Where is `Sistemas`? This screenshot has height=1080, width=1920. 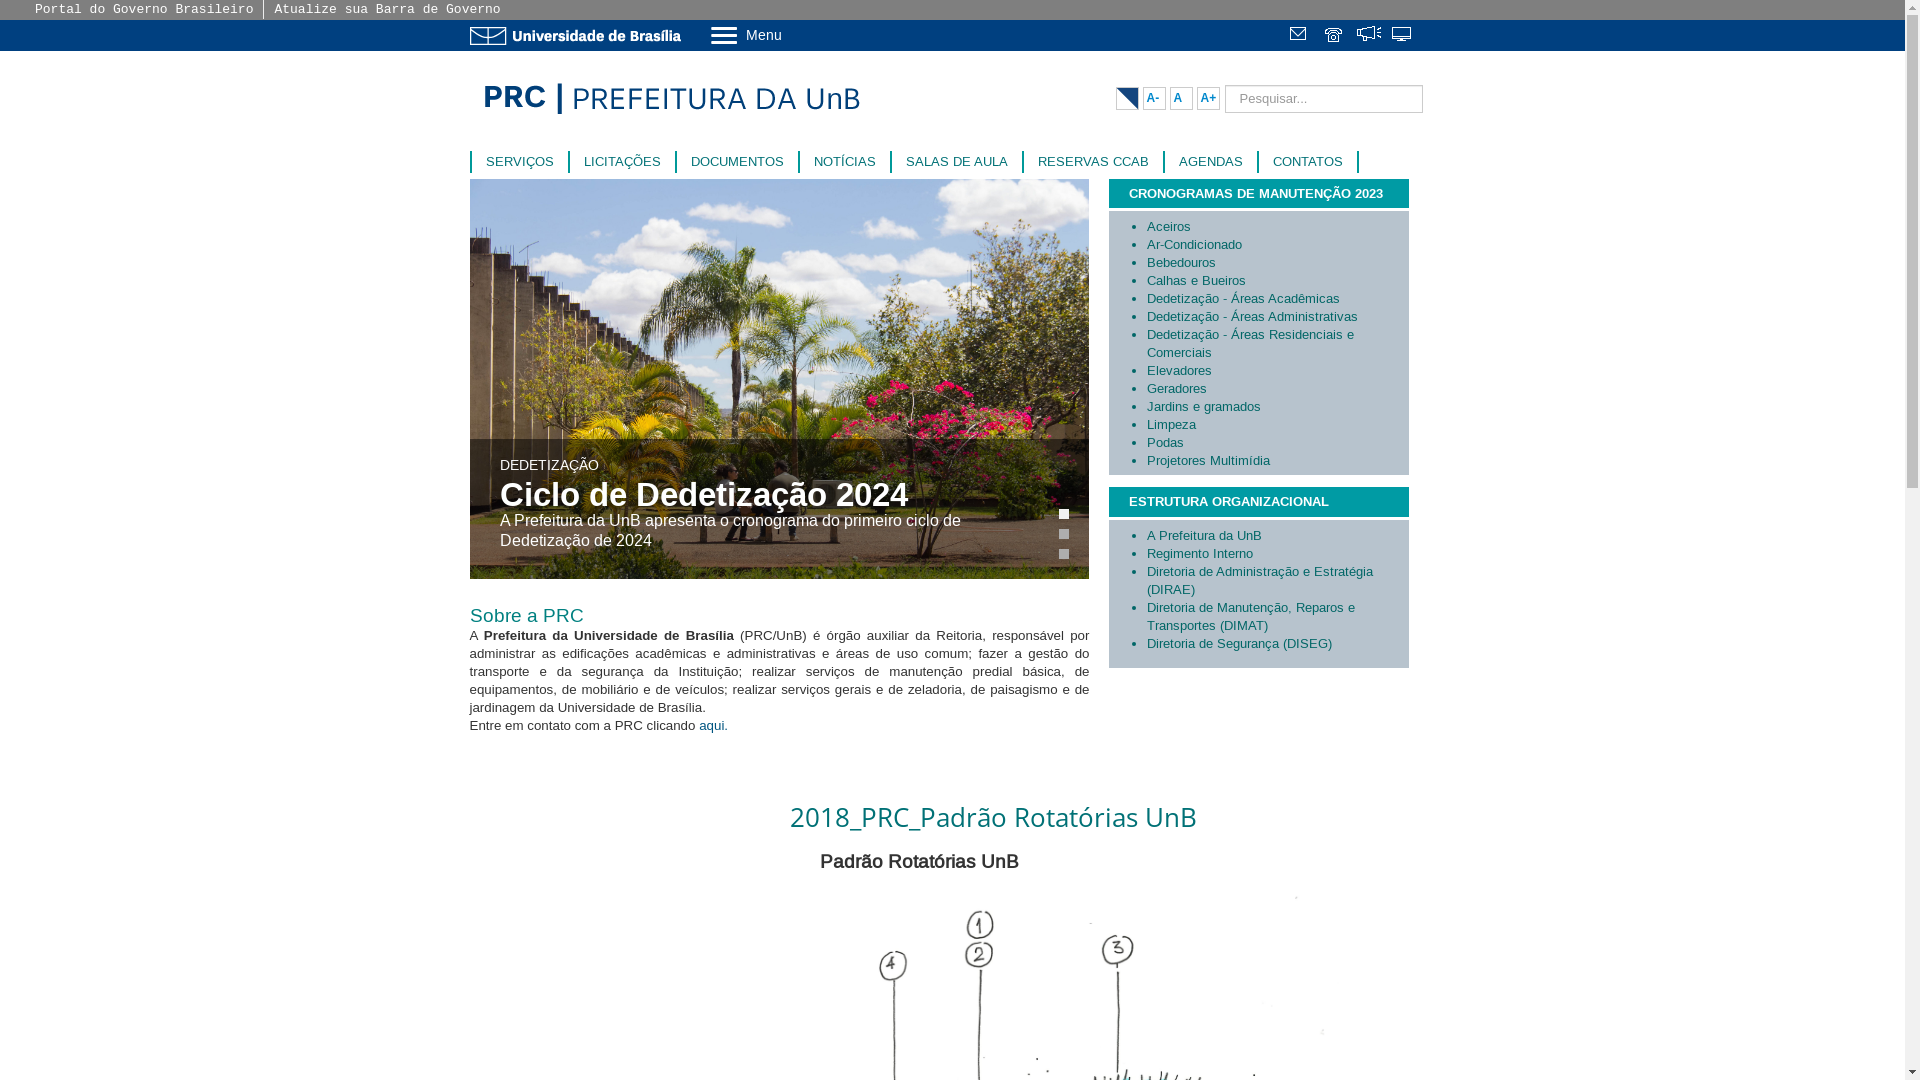
Sistemas is located at coordinates (1402, 36).